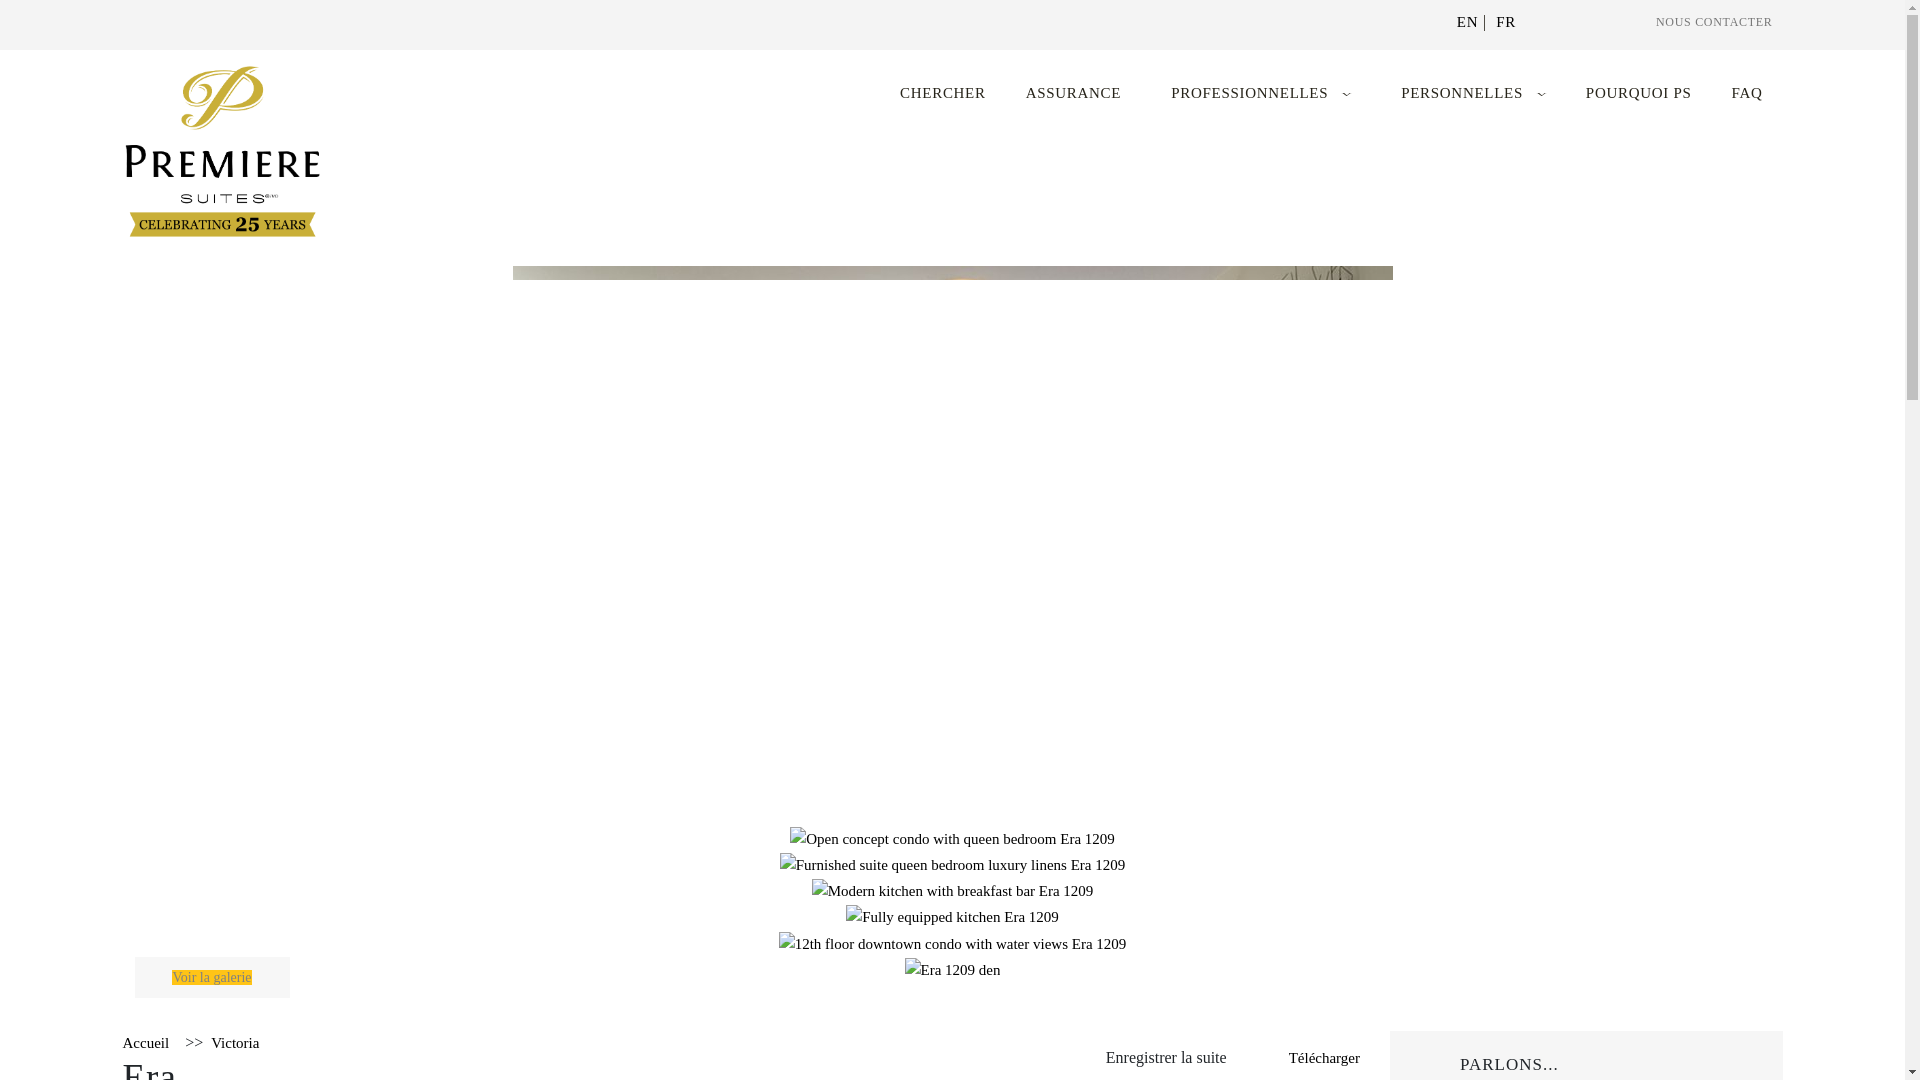 This screenshot has height=1080, width=1920. Describe the element at coordinates (1506, 22) in the screenshot. I see `FR` at that location.